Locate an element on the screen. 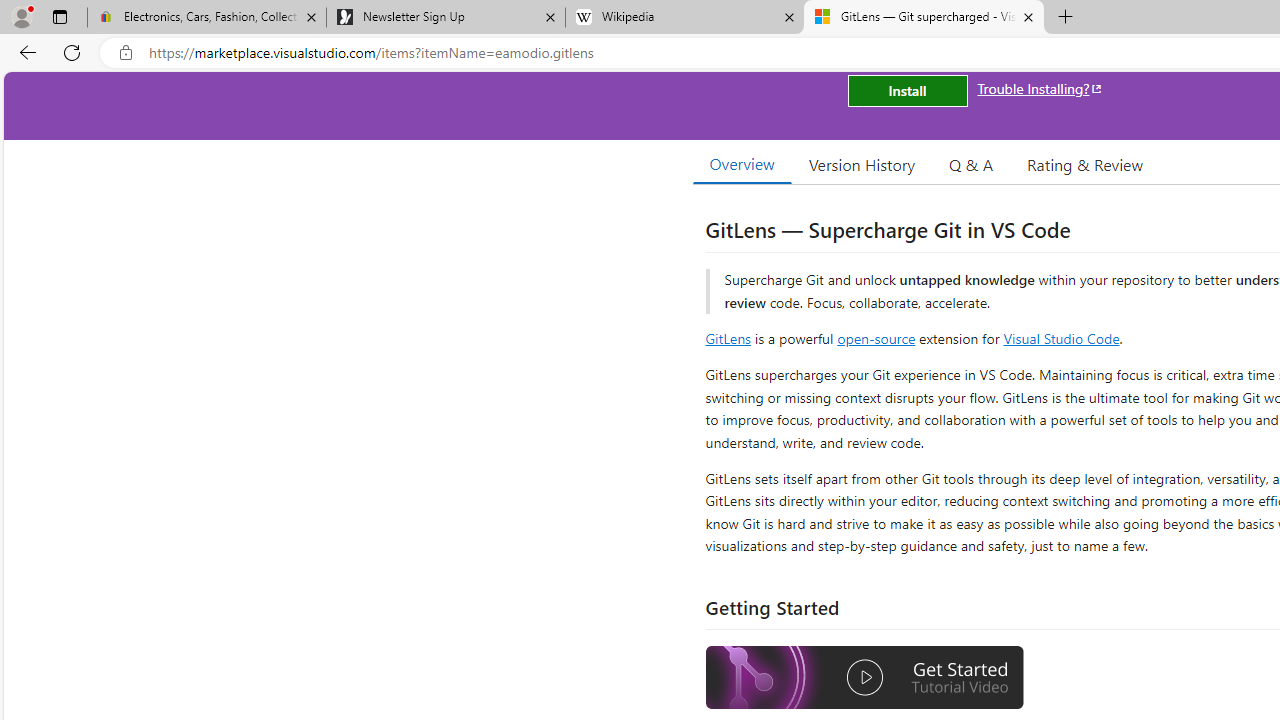  Watch the GitLens Getting Started video is located at coordinates (865, 678).